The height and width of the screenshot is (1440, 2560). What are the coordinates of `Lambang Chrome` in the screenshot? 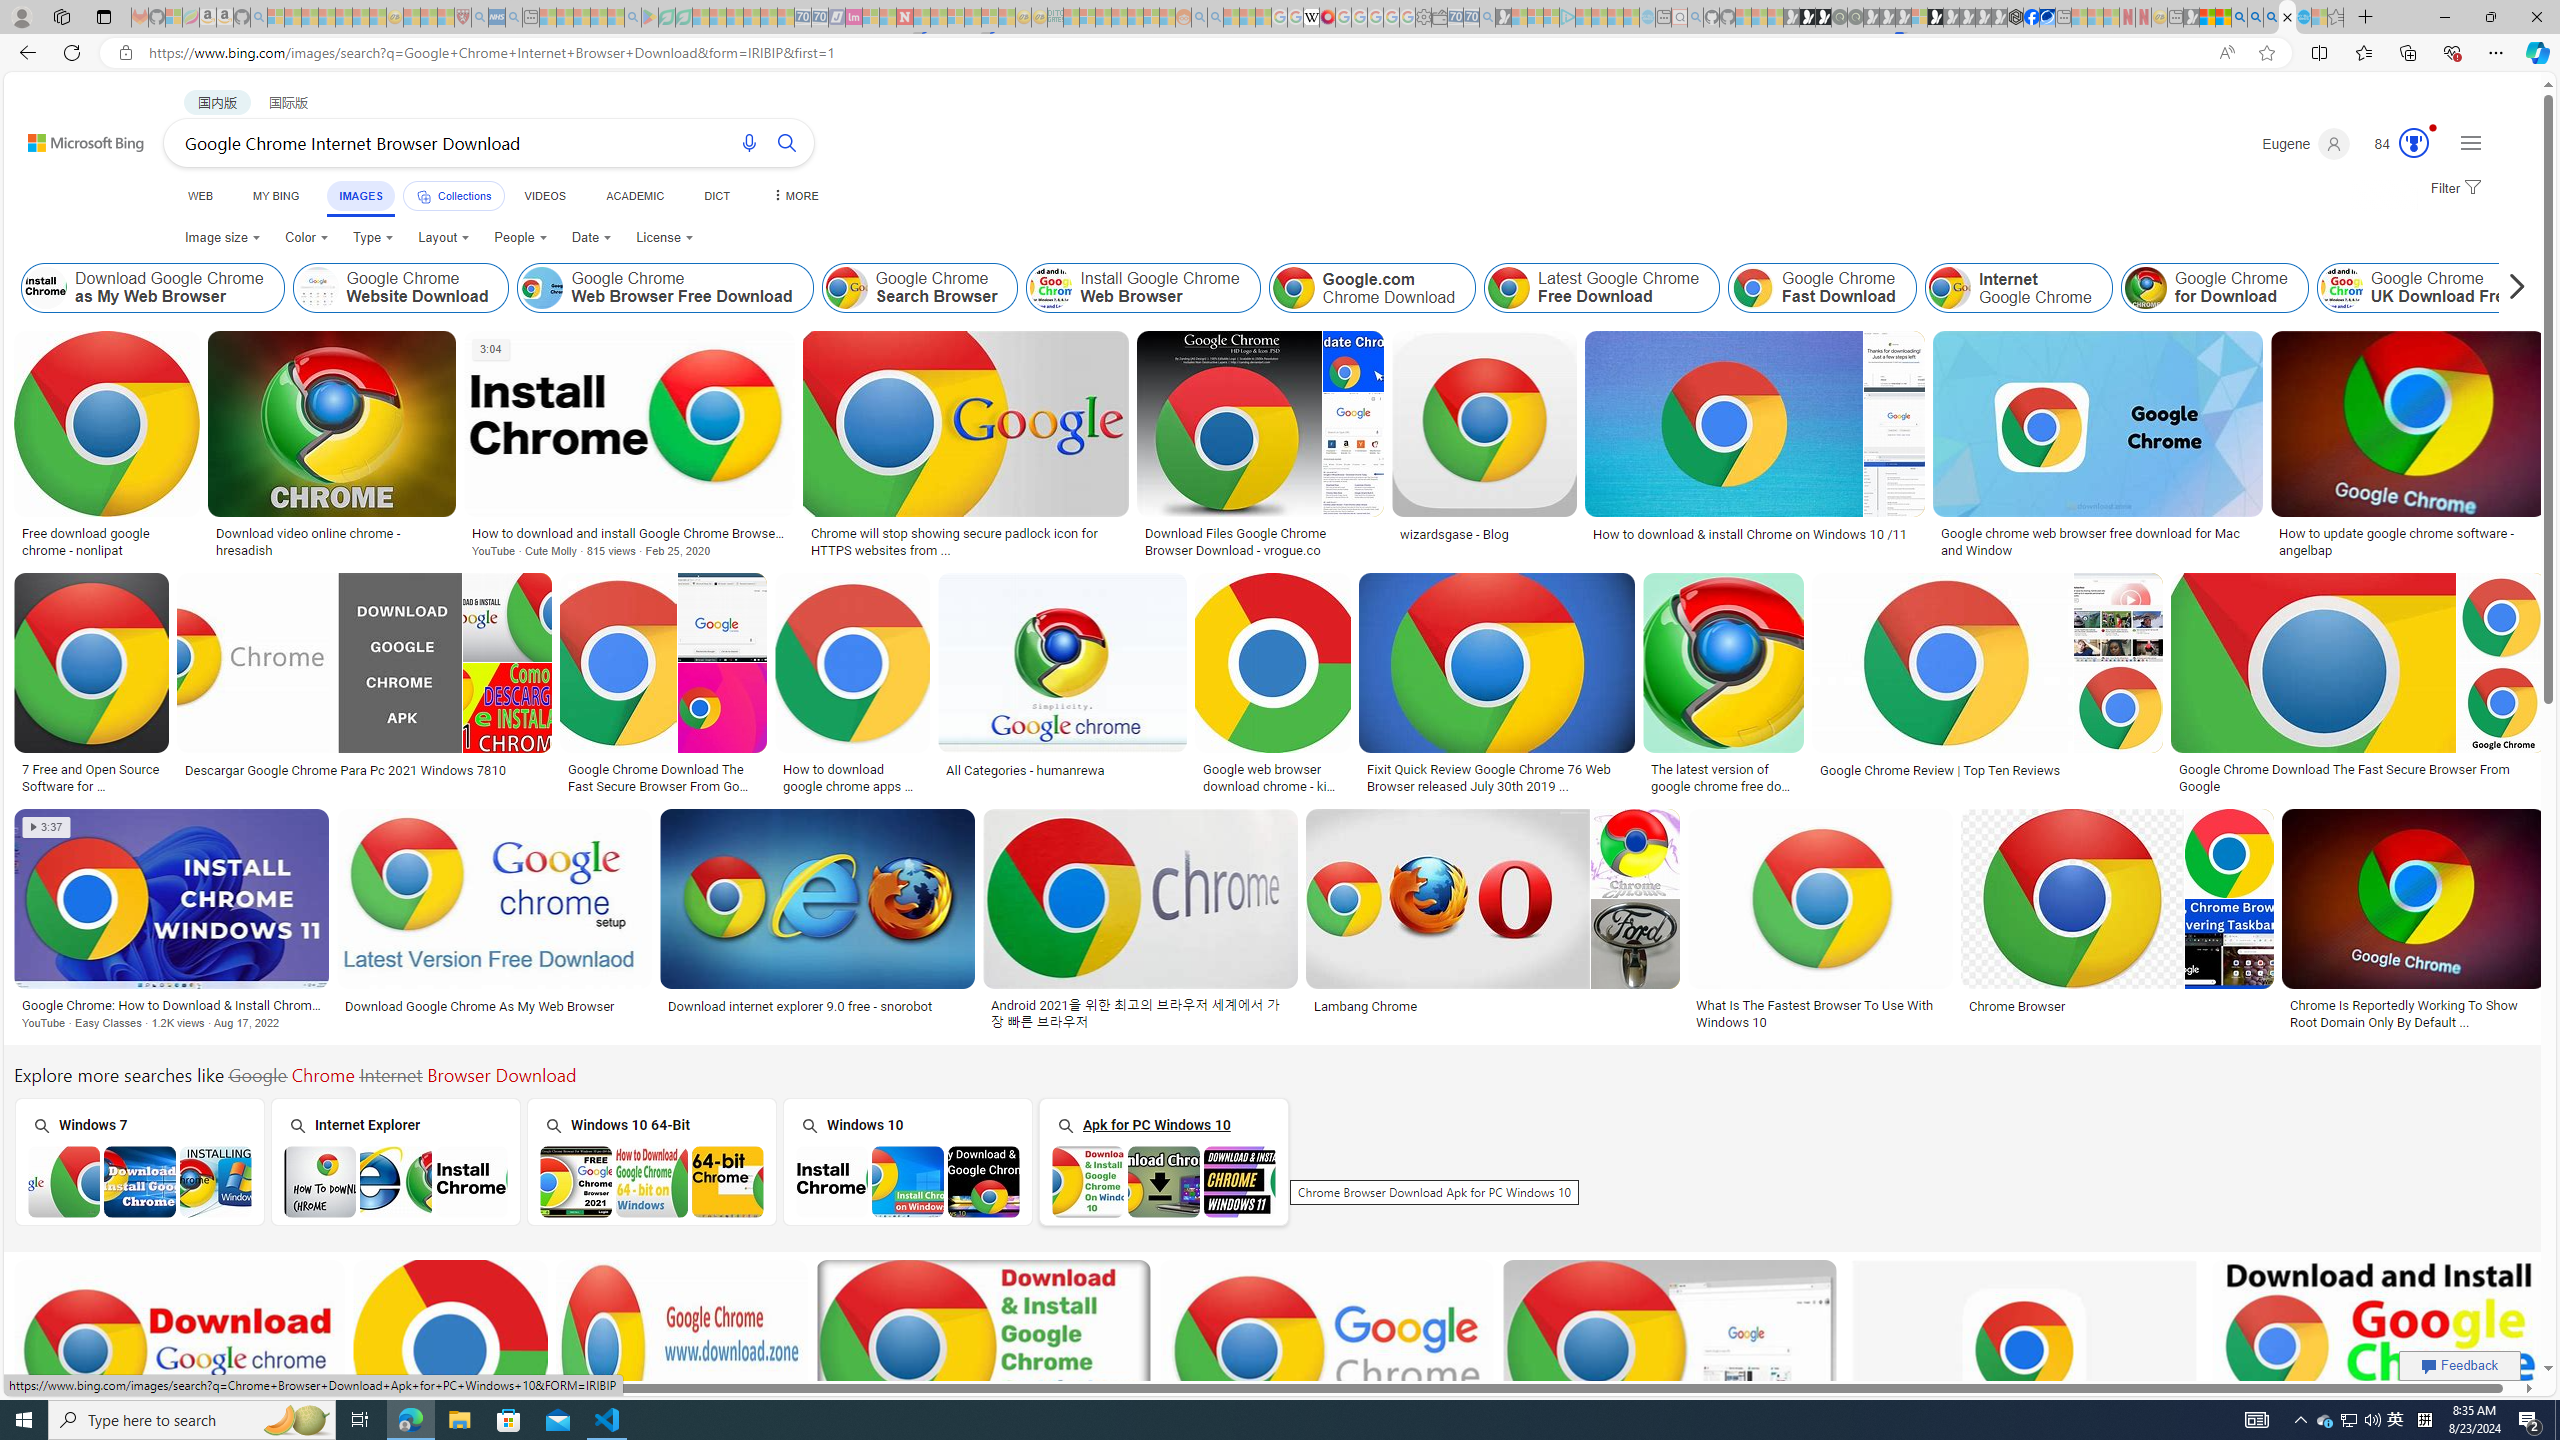 It's located at (1492, 1006).